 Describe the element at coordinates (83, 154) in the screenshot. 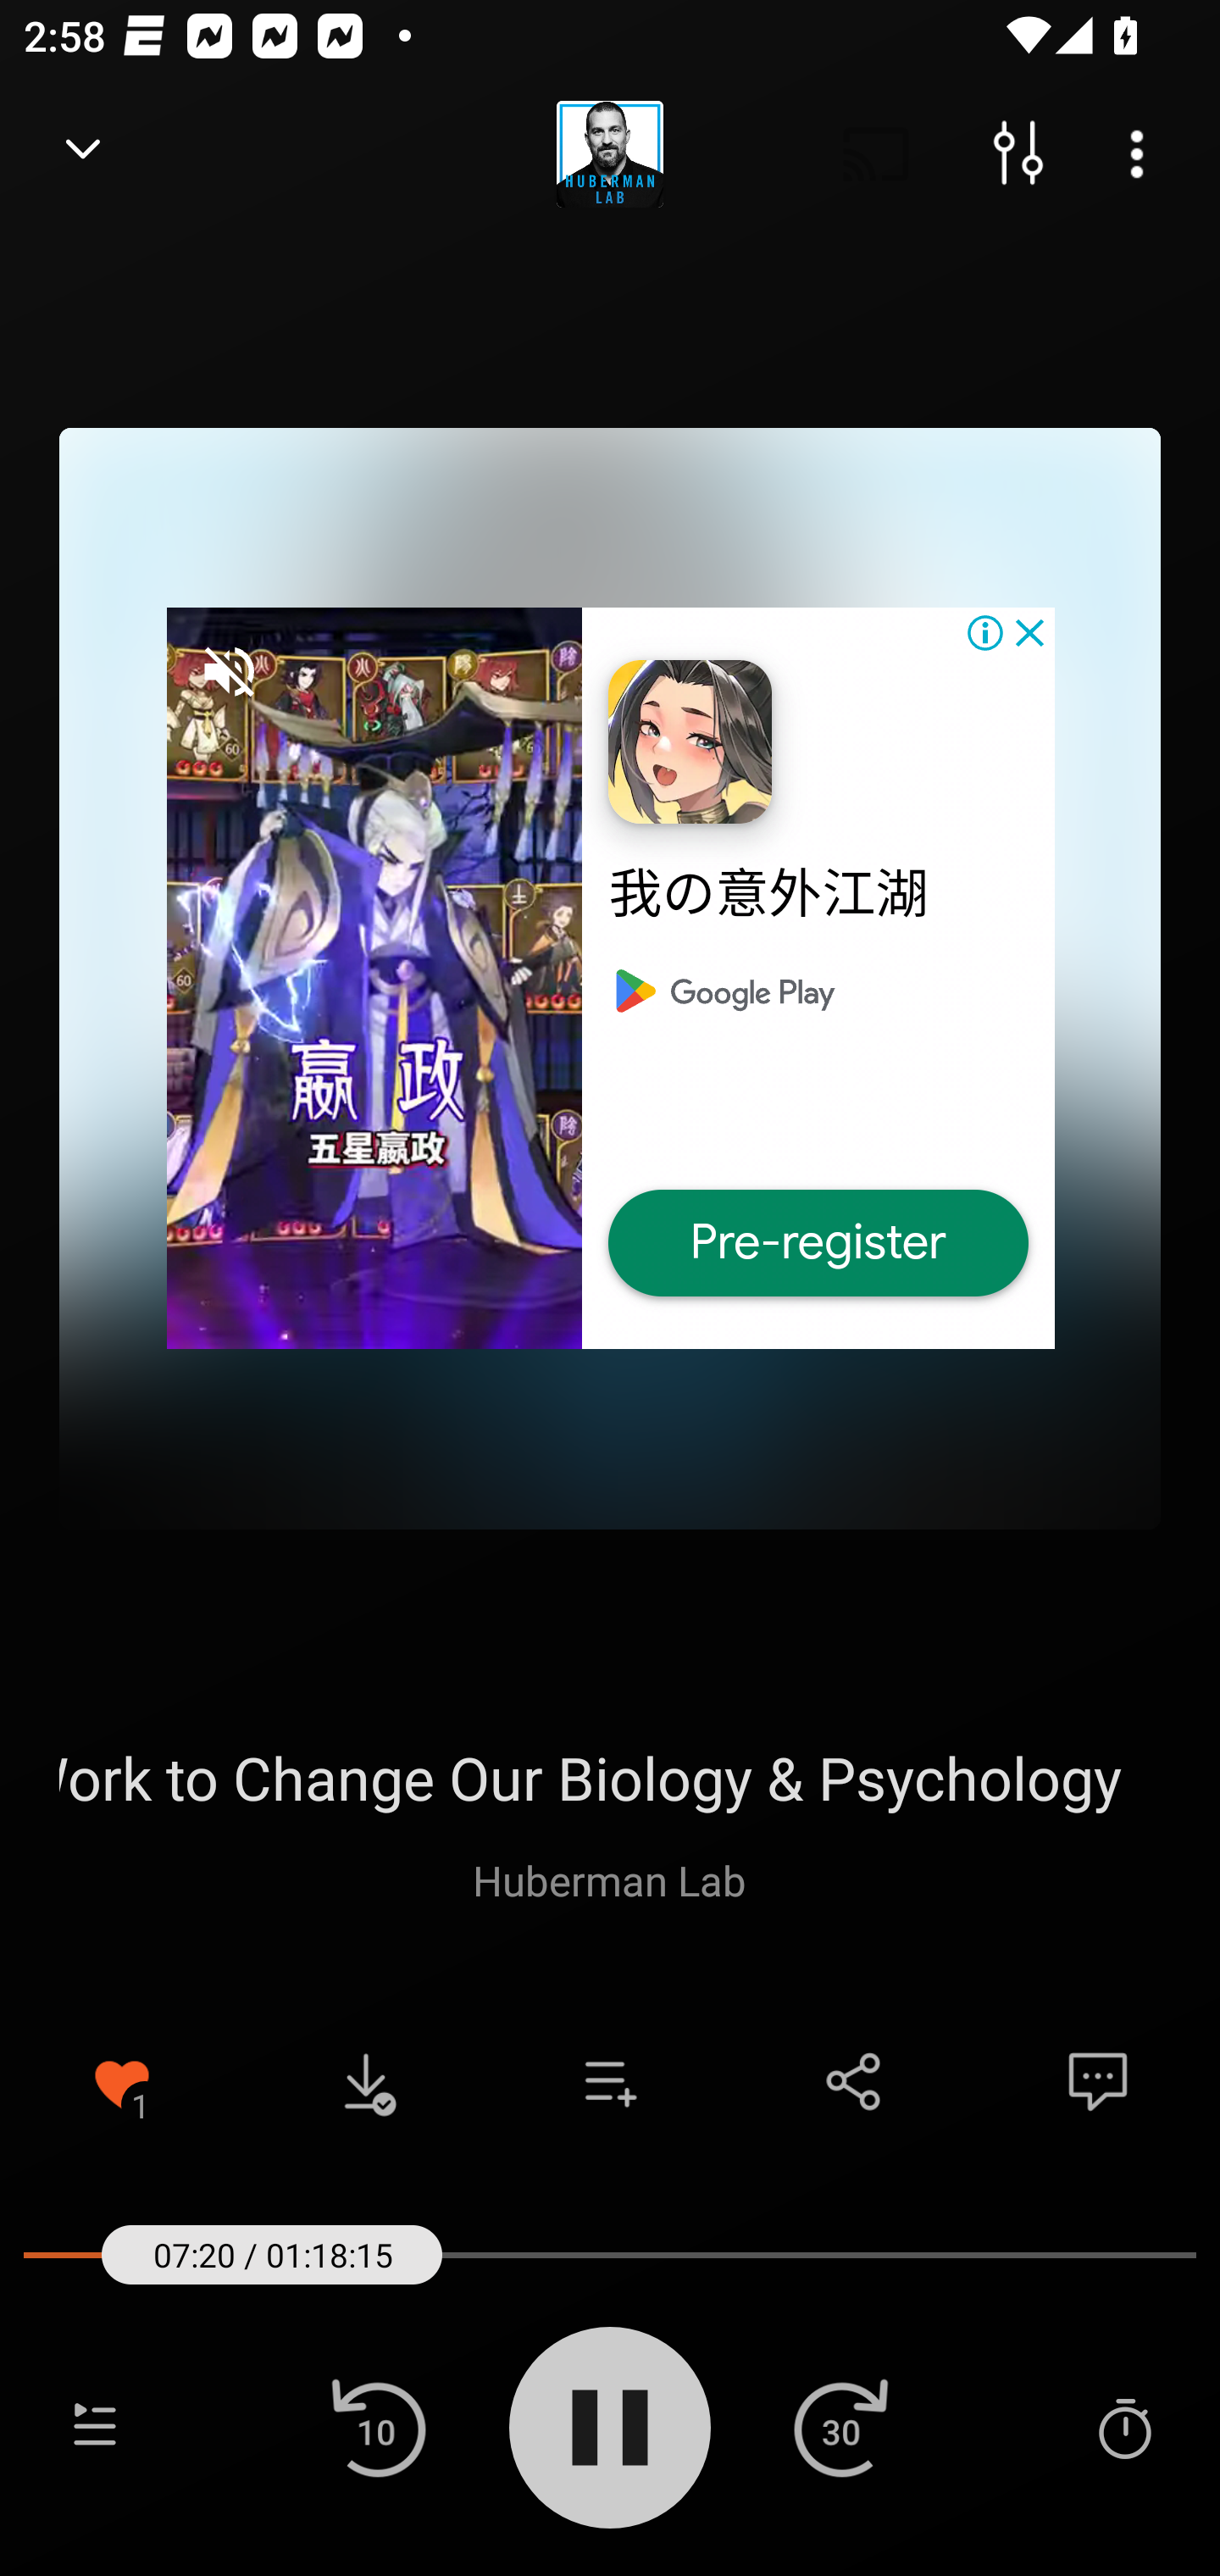

I see ` Back` at that location.